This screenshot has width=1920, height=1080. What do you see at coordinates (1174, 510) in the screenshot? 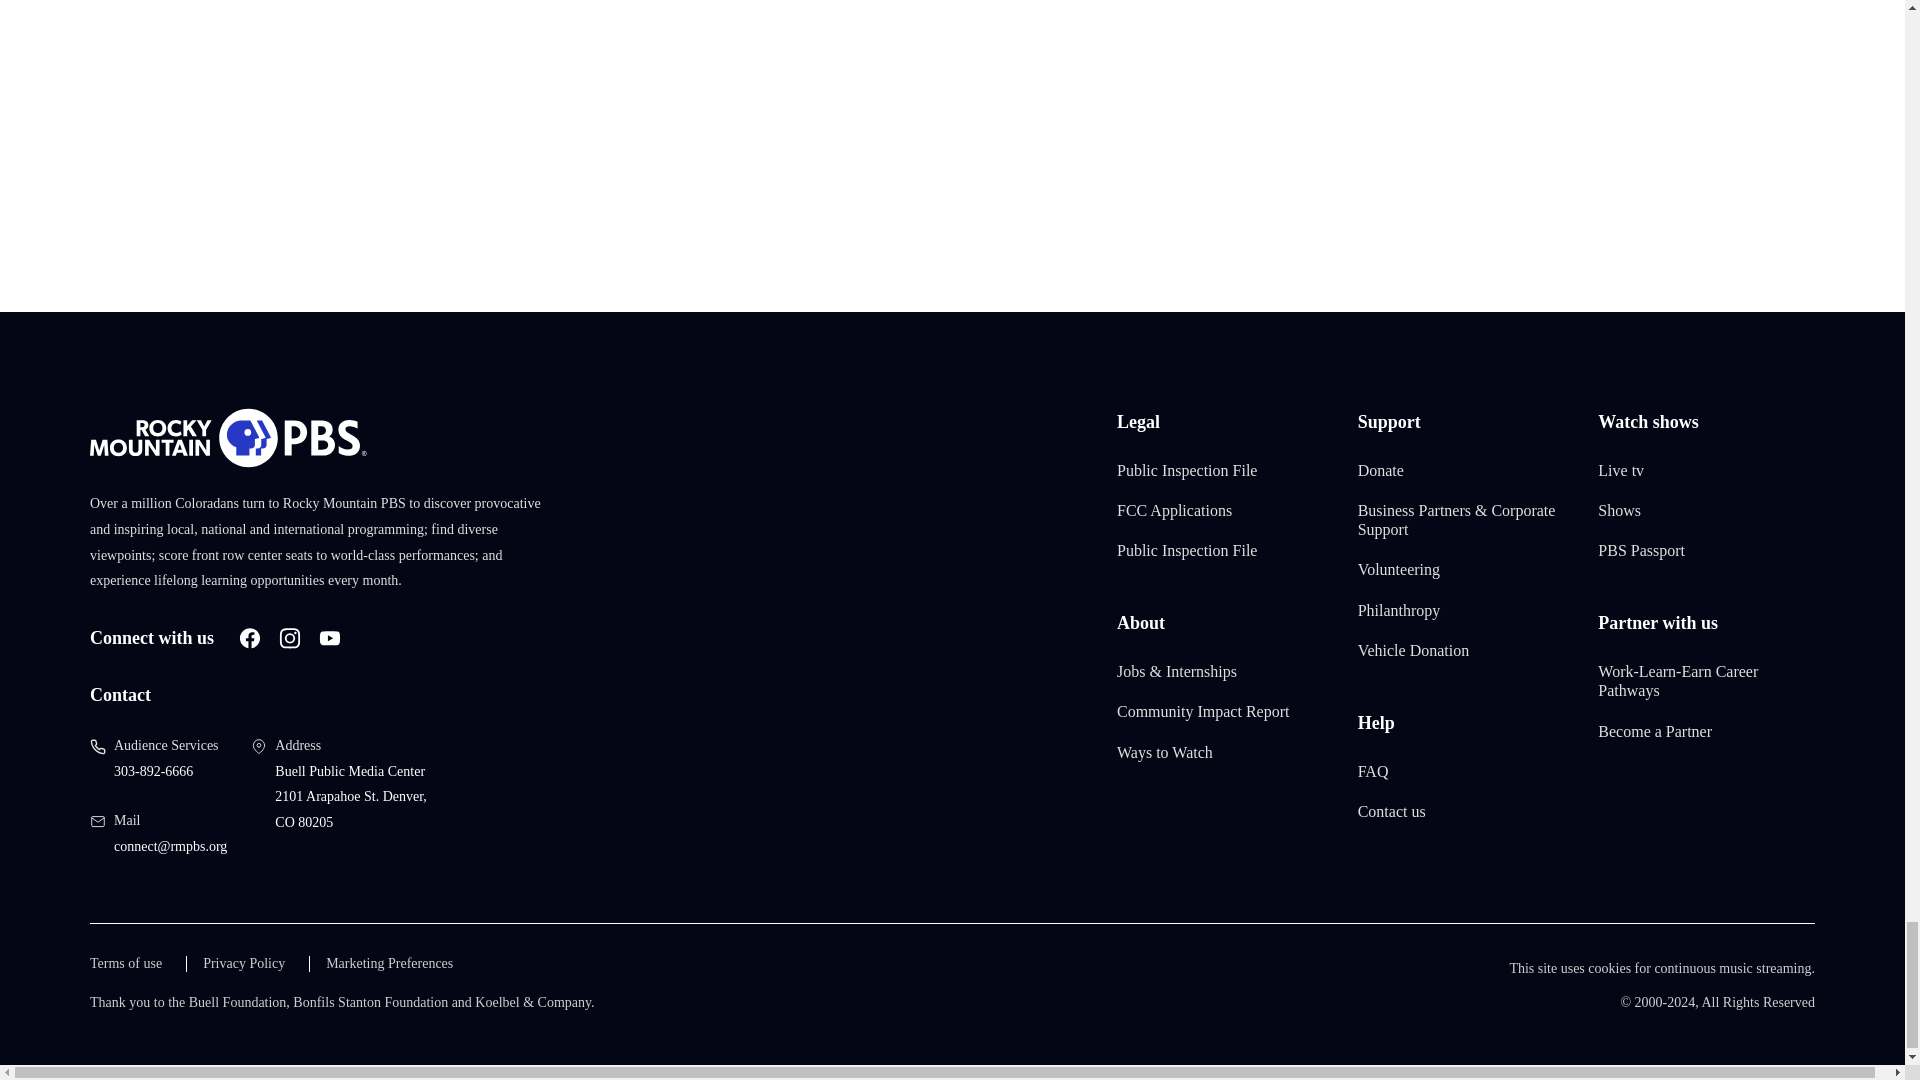
I see `FCC Applications` at bounding box center [1174, 510].